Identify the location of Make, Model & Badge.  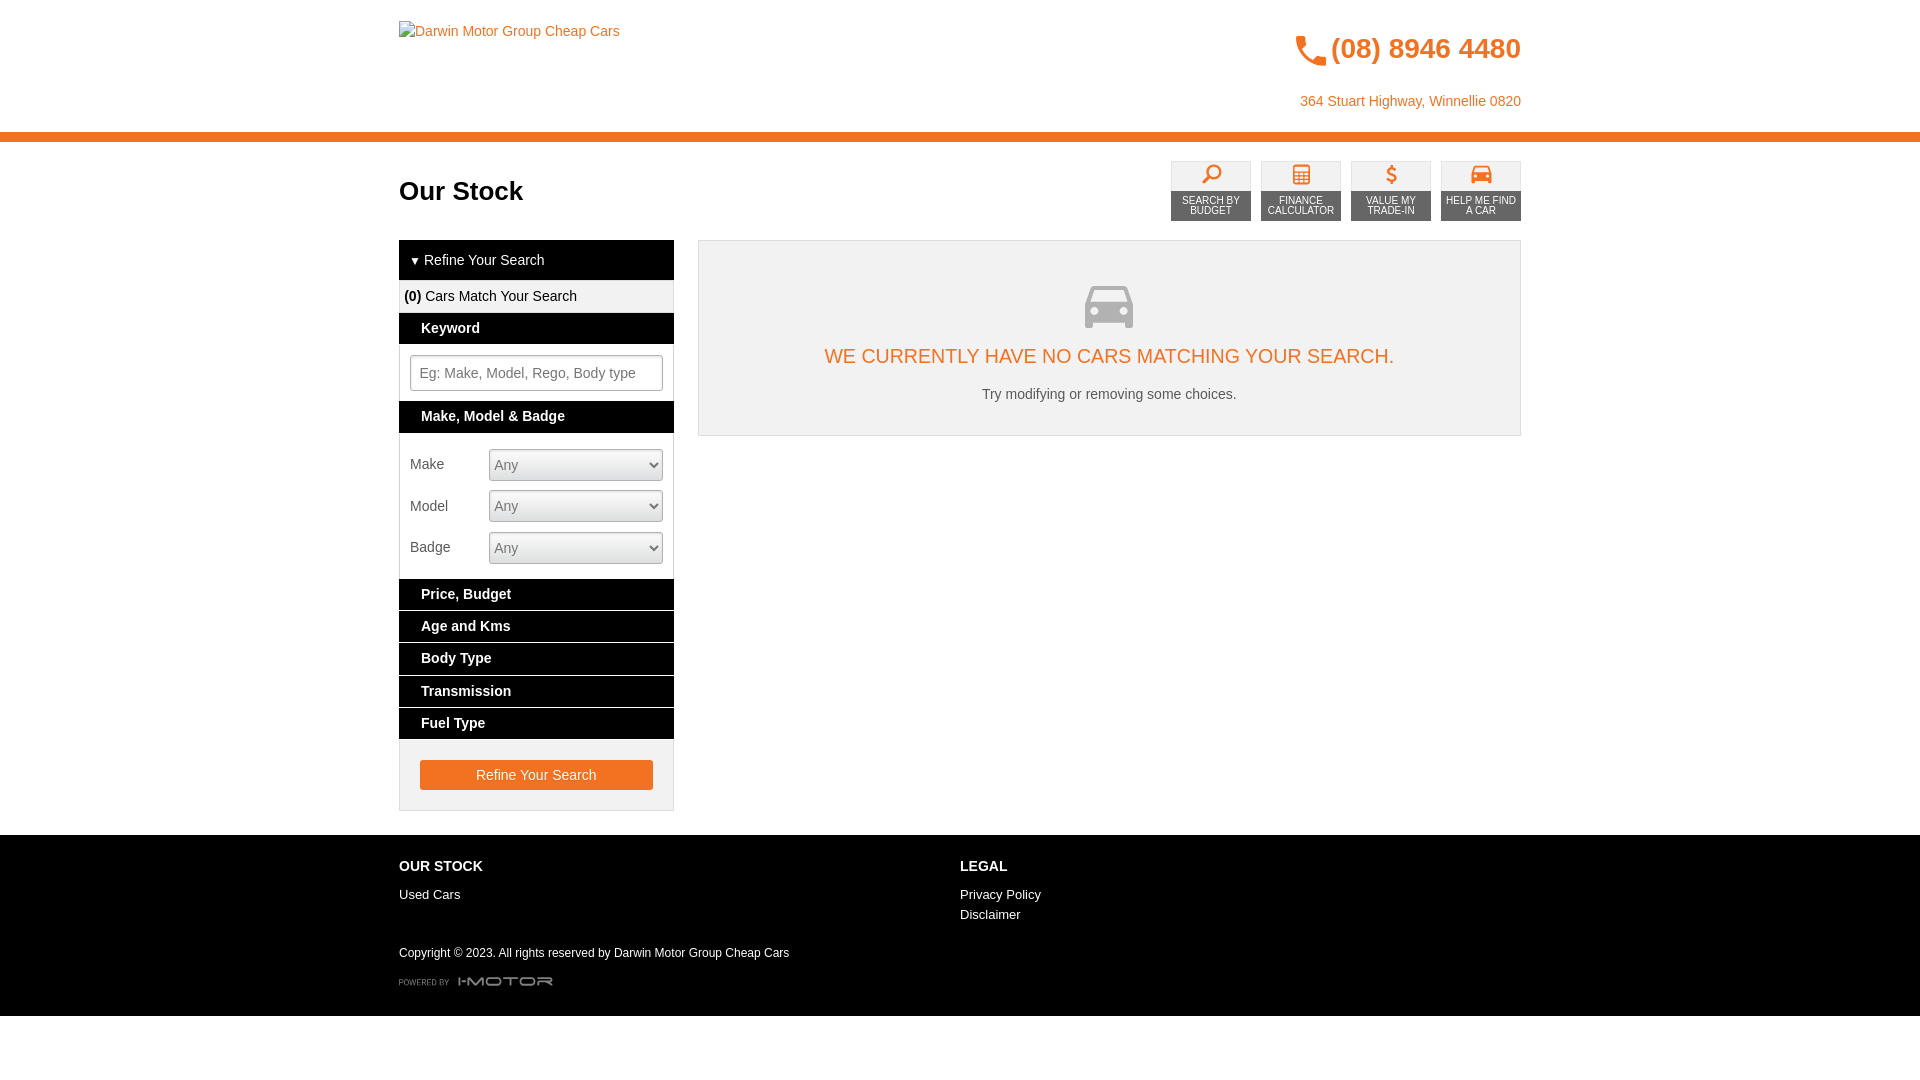
(536, 416).